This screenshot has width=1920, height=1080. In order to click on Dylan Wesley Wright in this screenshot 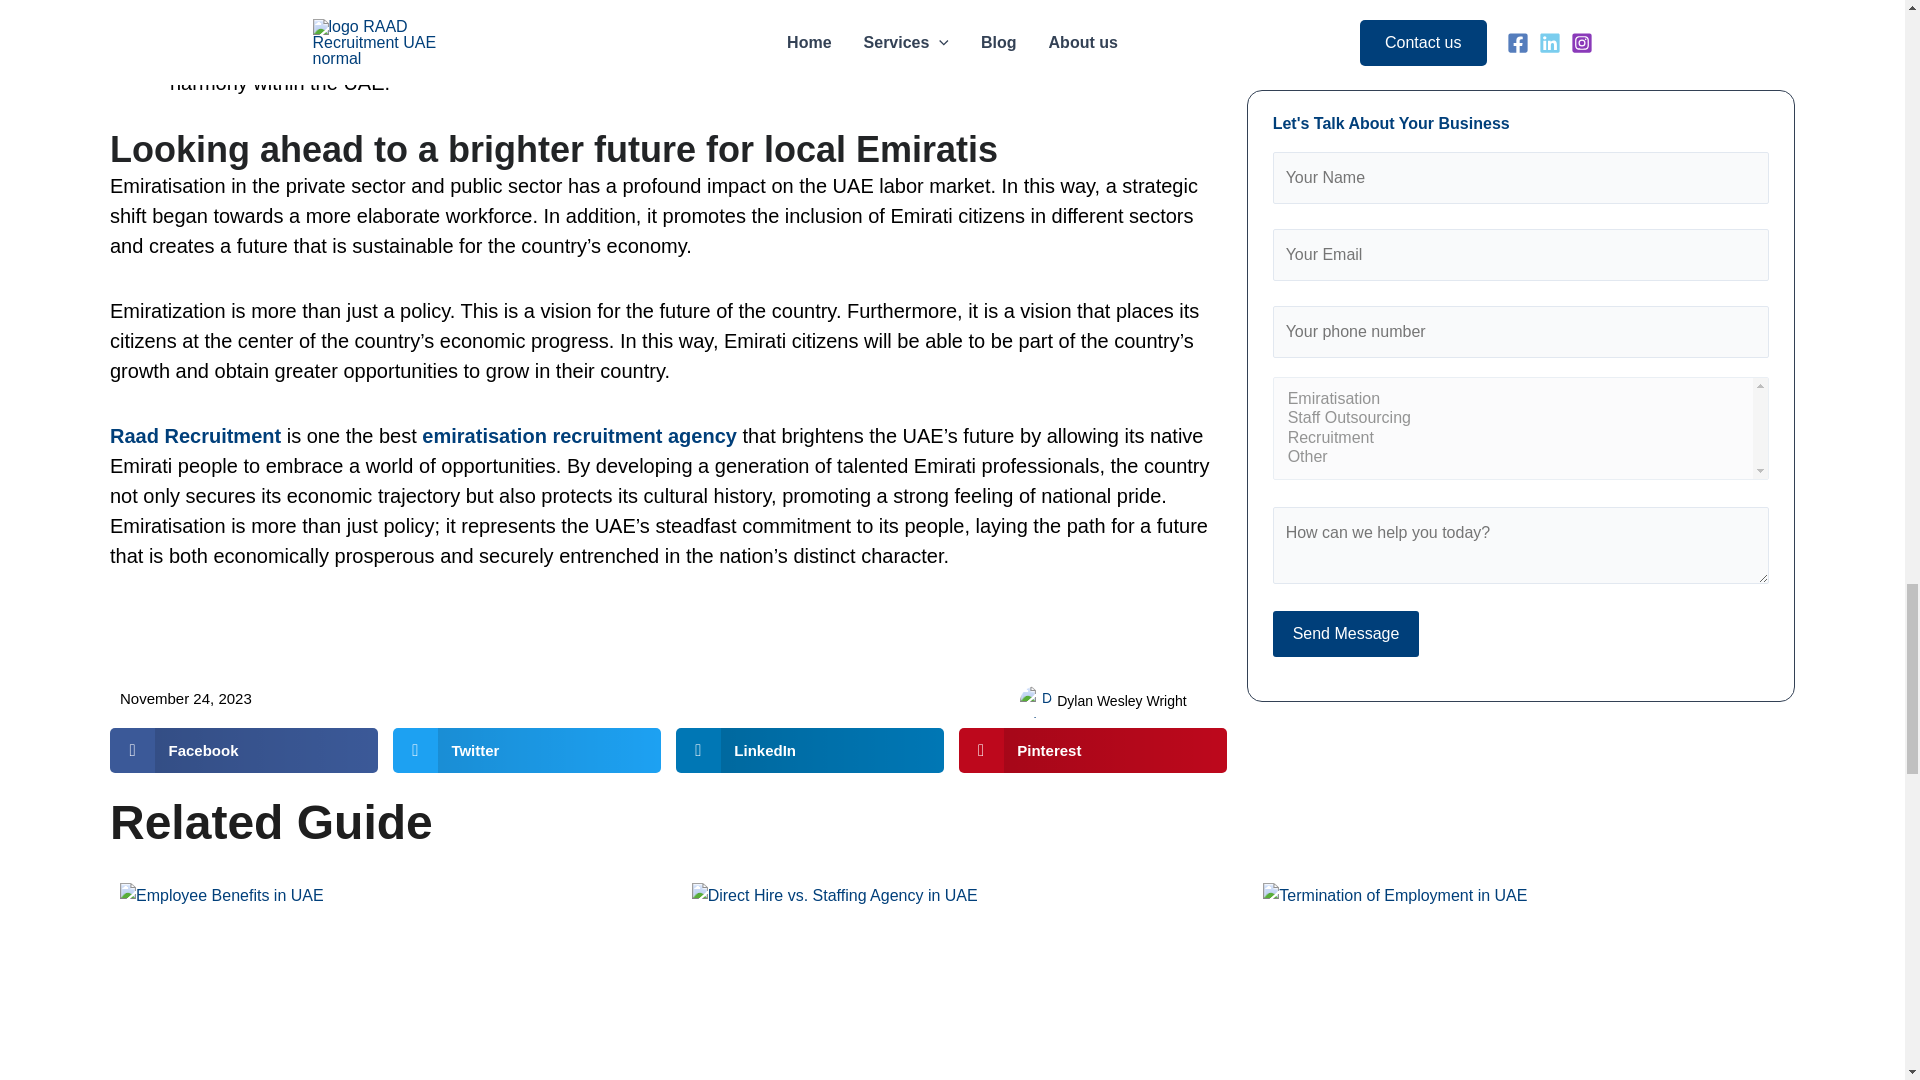, I will do `click(1102, 702)`.